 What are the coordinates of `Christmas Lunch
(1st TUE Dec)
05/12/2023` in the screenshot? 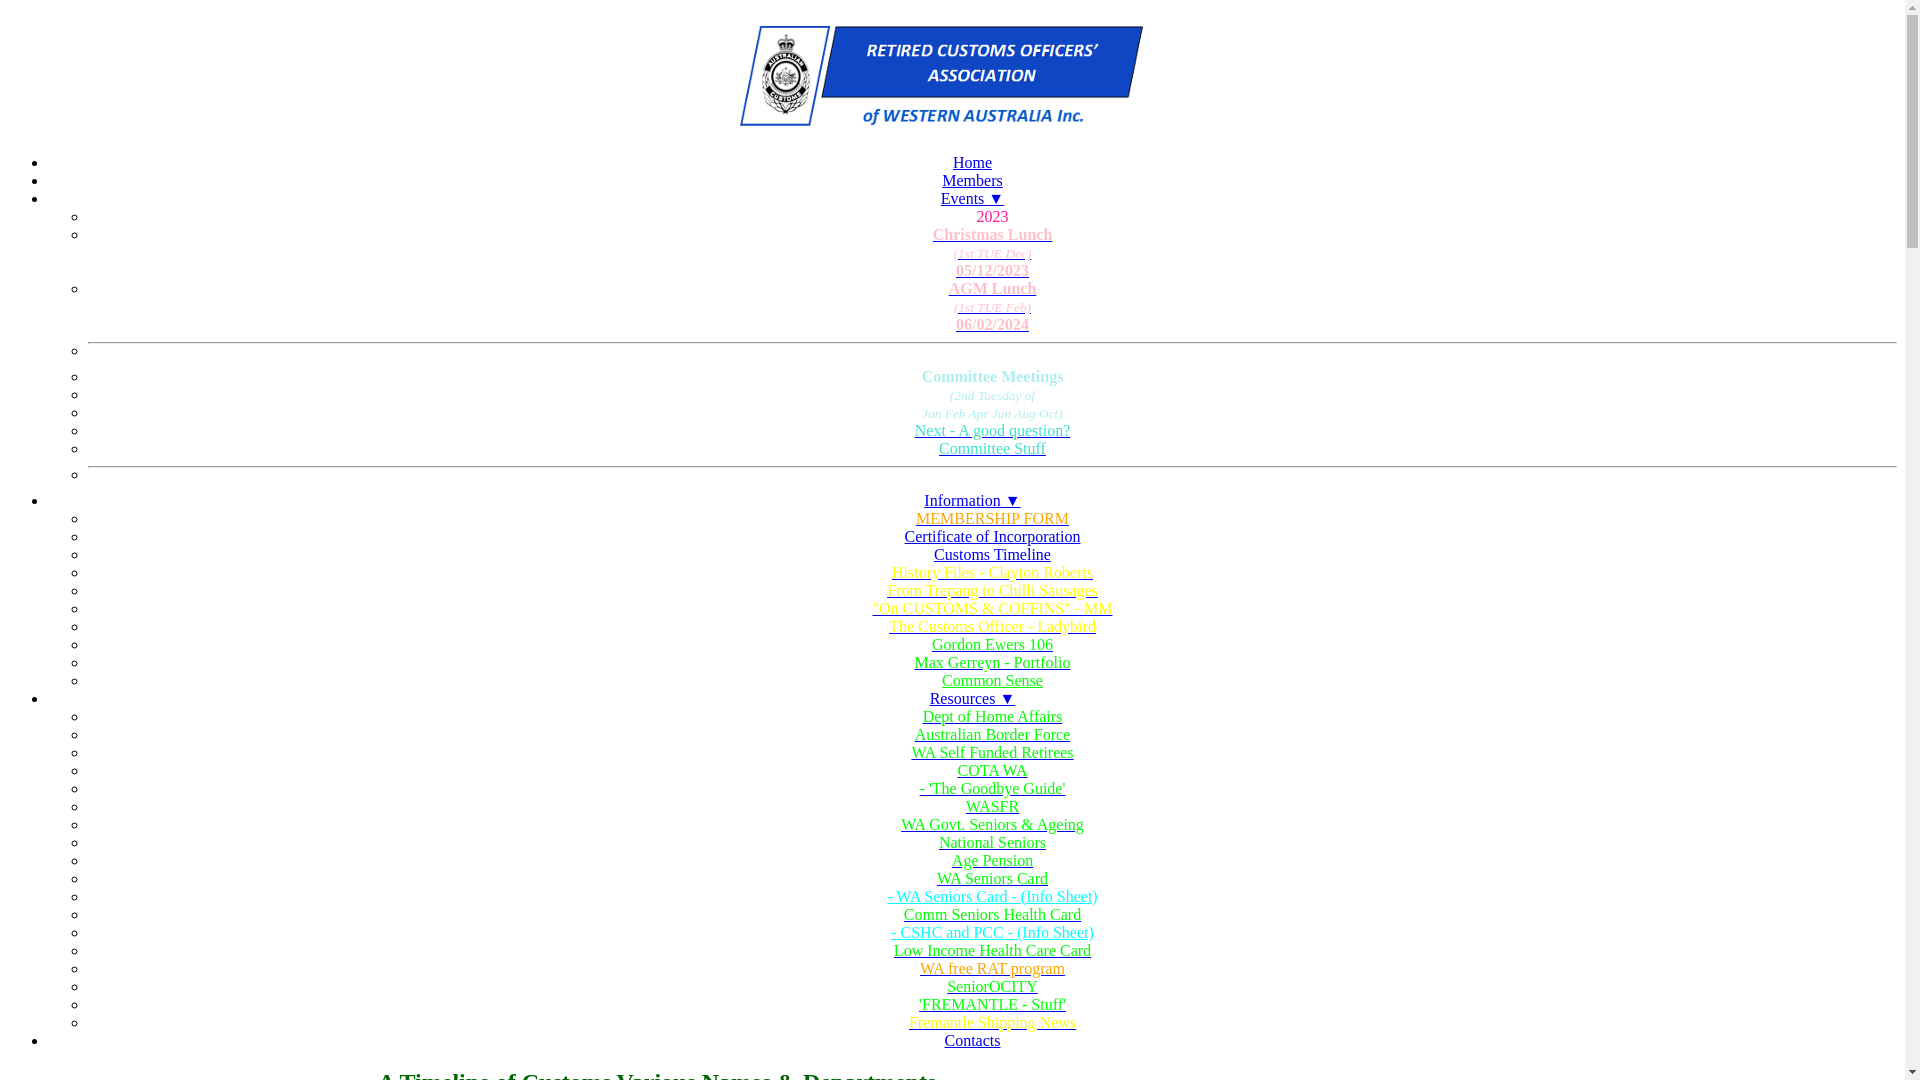 It's located at (992, 253).